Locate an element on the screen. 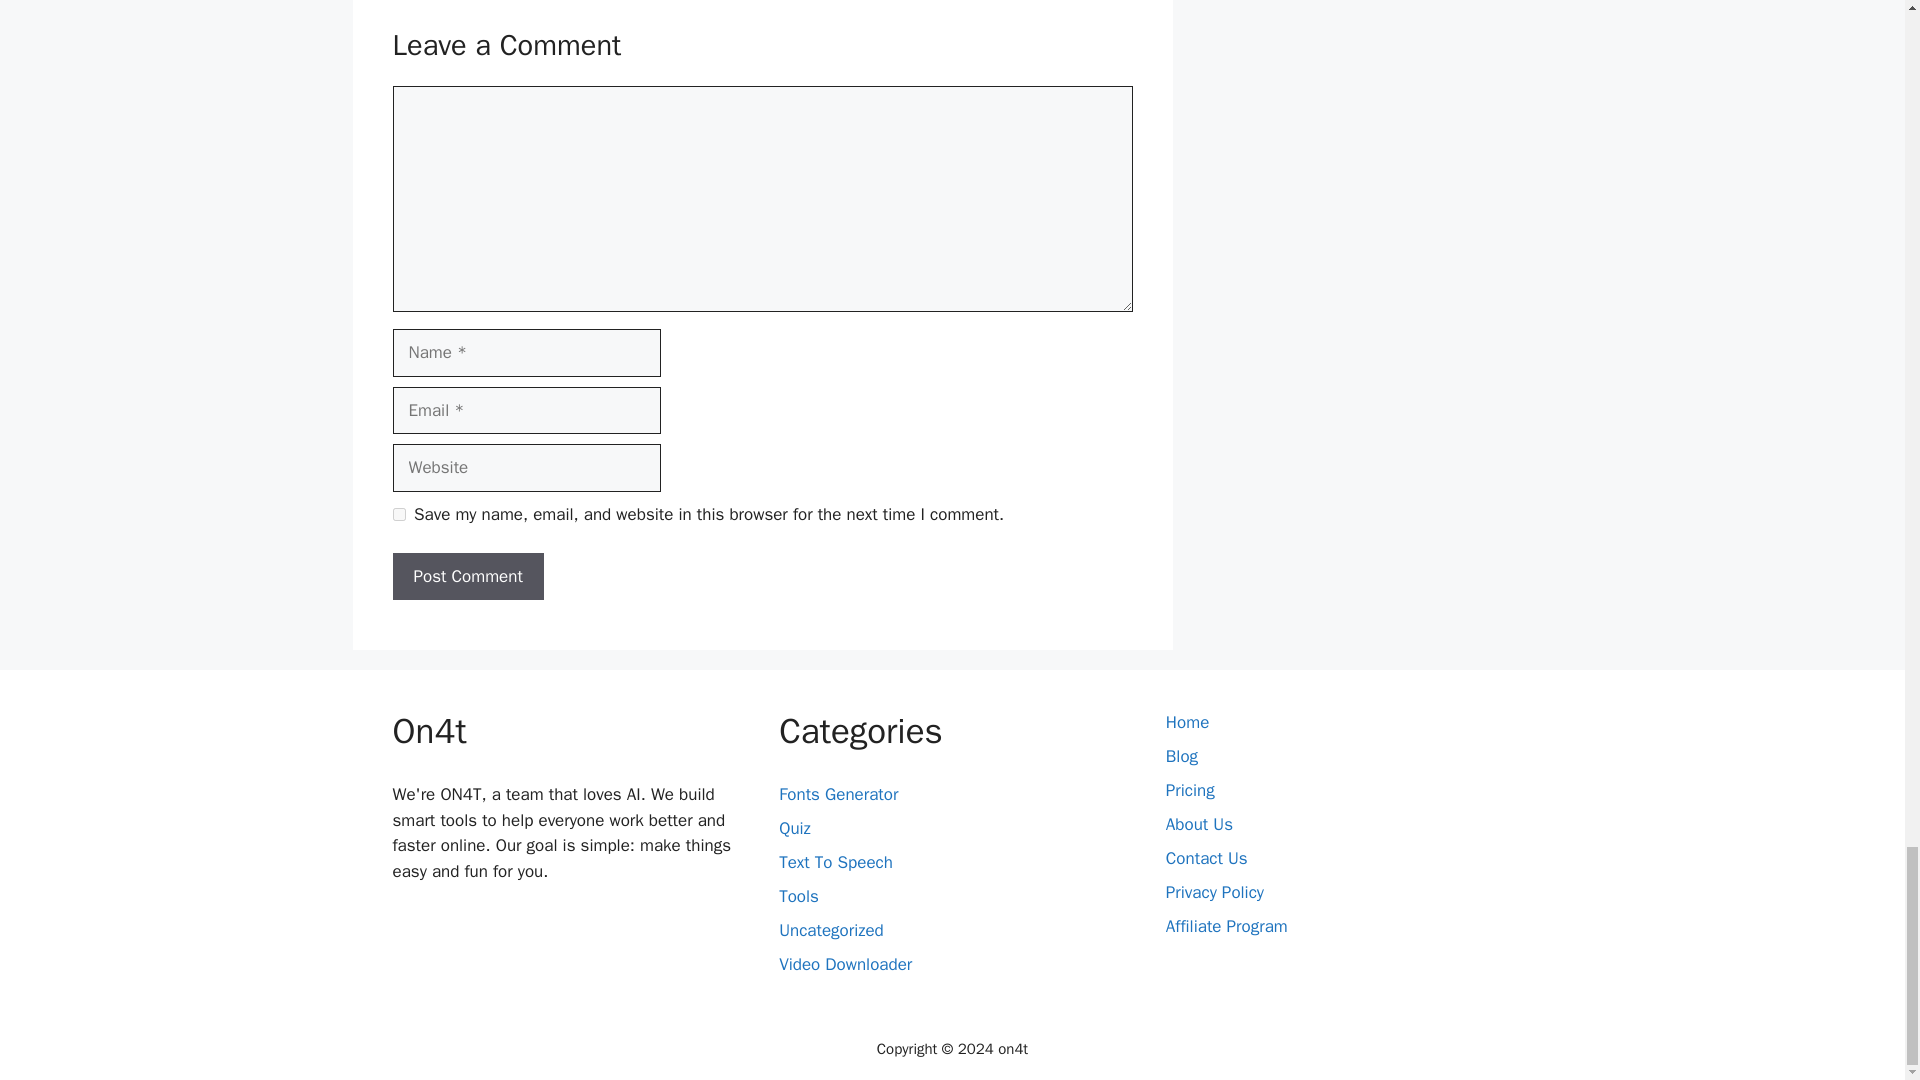 This screenshot has height=1080, width=1920. Post Comment is located at coordinates (467, 576).